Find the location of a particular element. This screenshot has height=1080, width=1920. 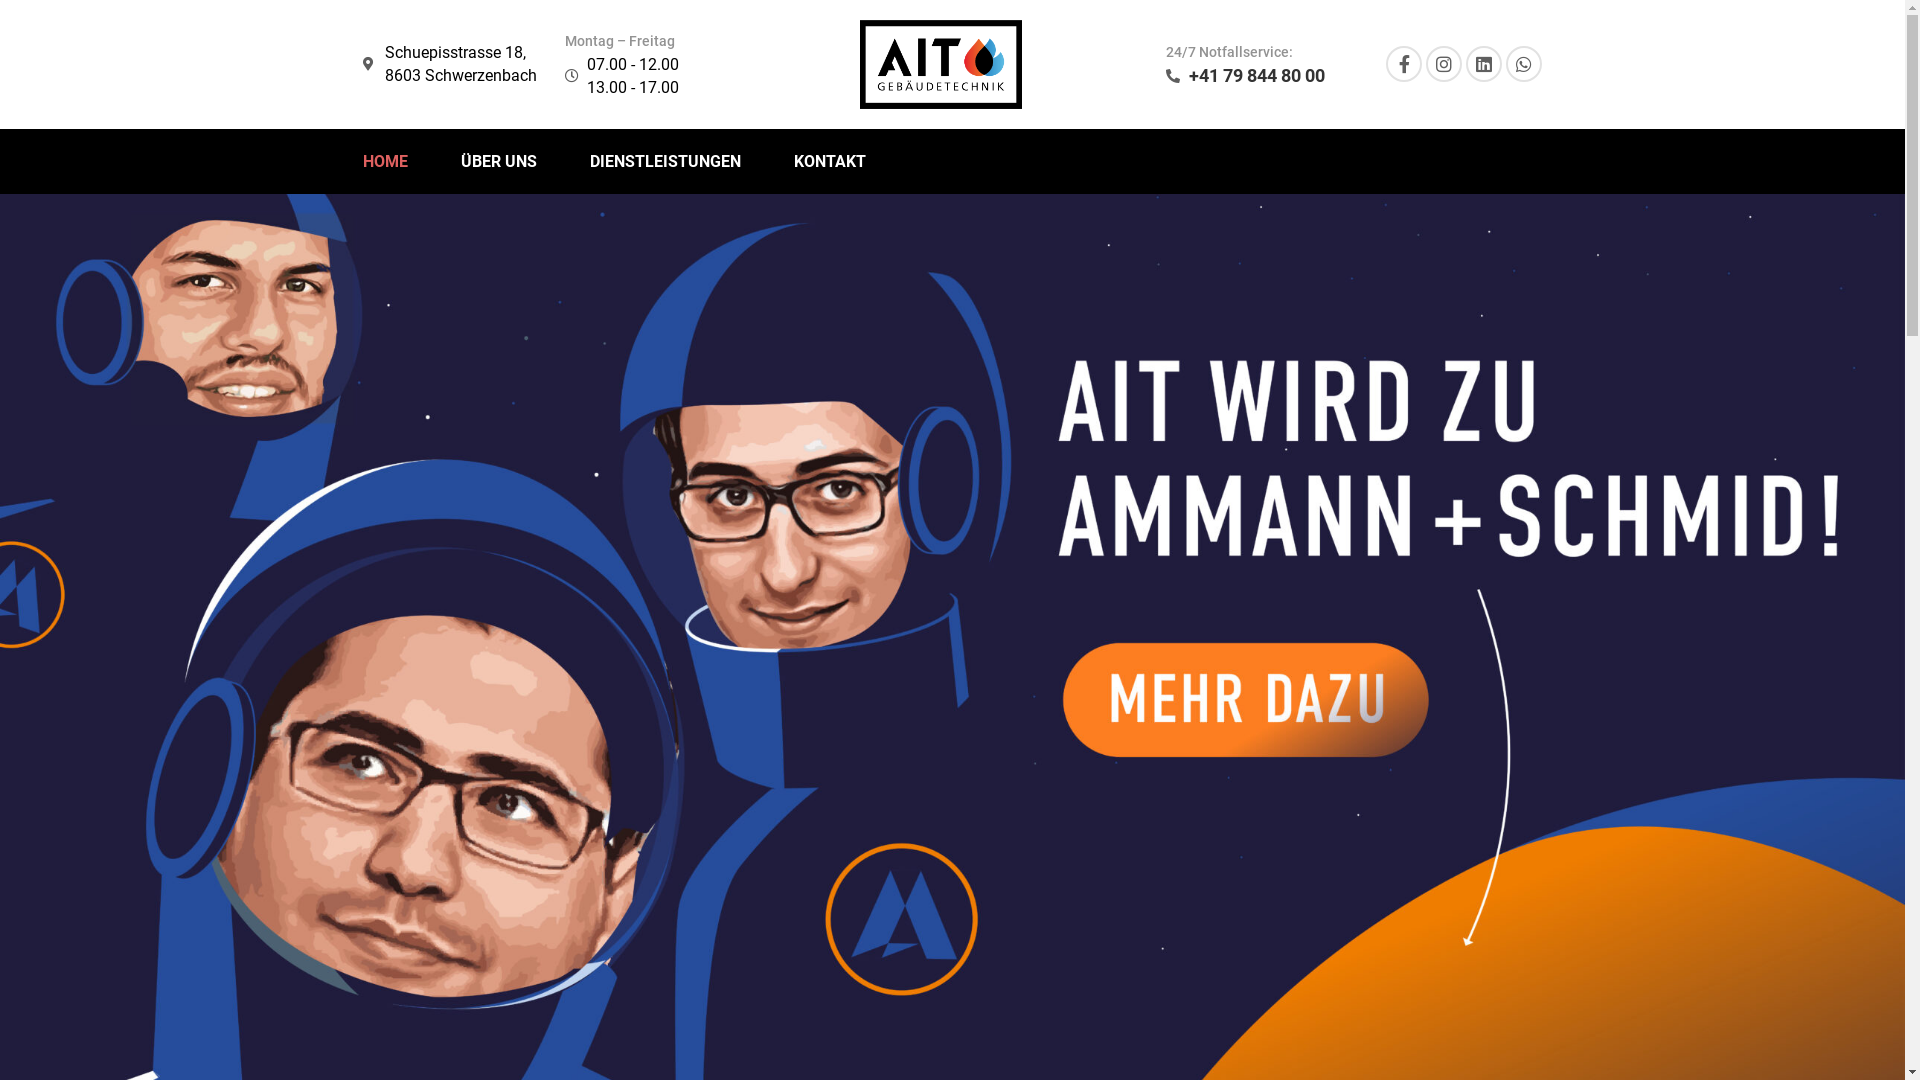

DIENSTLEISTUNGEN is located at coordinates (666, 162).